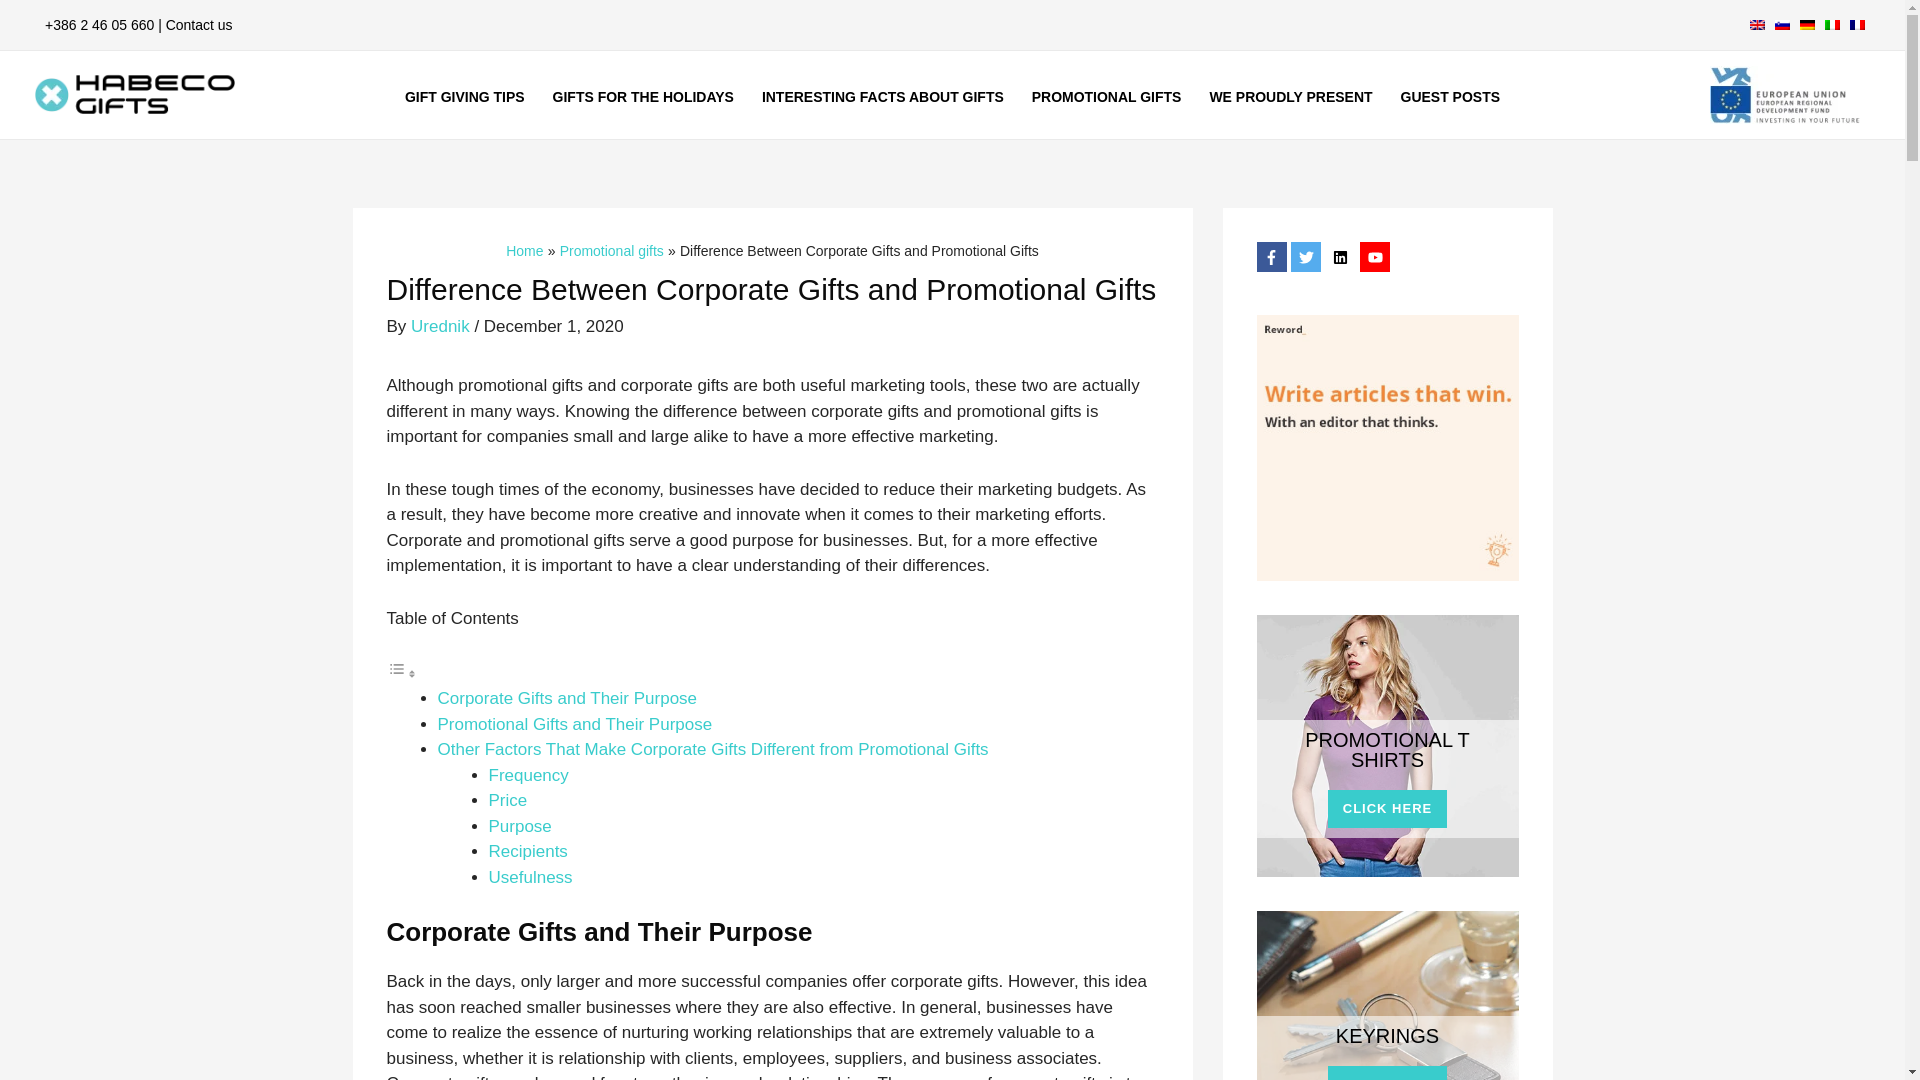 The height and width of the screenshot is (1080, 1920). Describe the element at coordinates (465, 97) in the screenshot. I see `GIFT GIVING TIPS` at that location.